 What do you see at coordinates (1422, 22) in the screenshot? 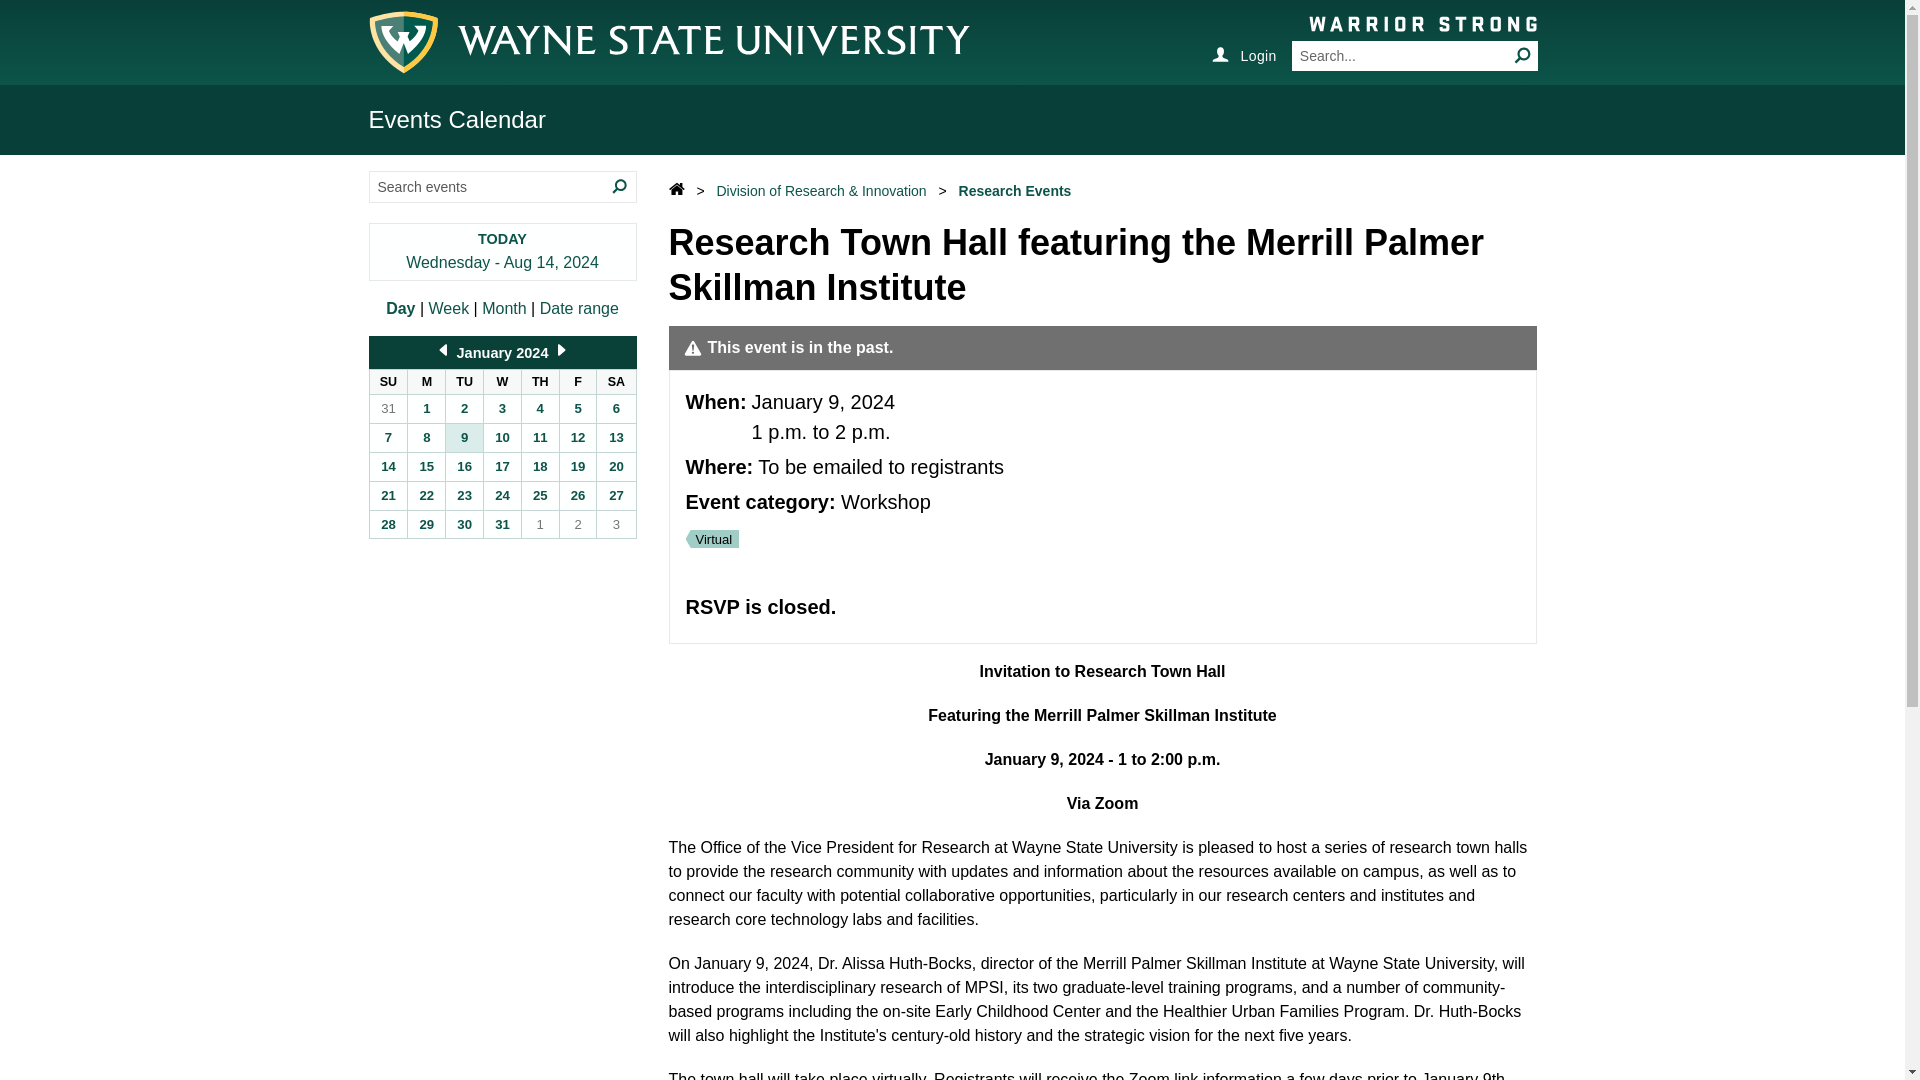
I see `Warrior strong` at bounding box center [1422, 22].